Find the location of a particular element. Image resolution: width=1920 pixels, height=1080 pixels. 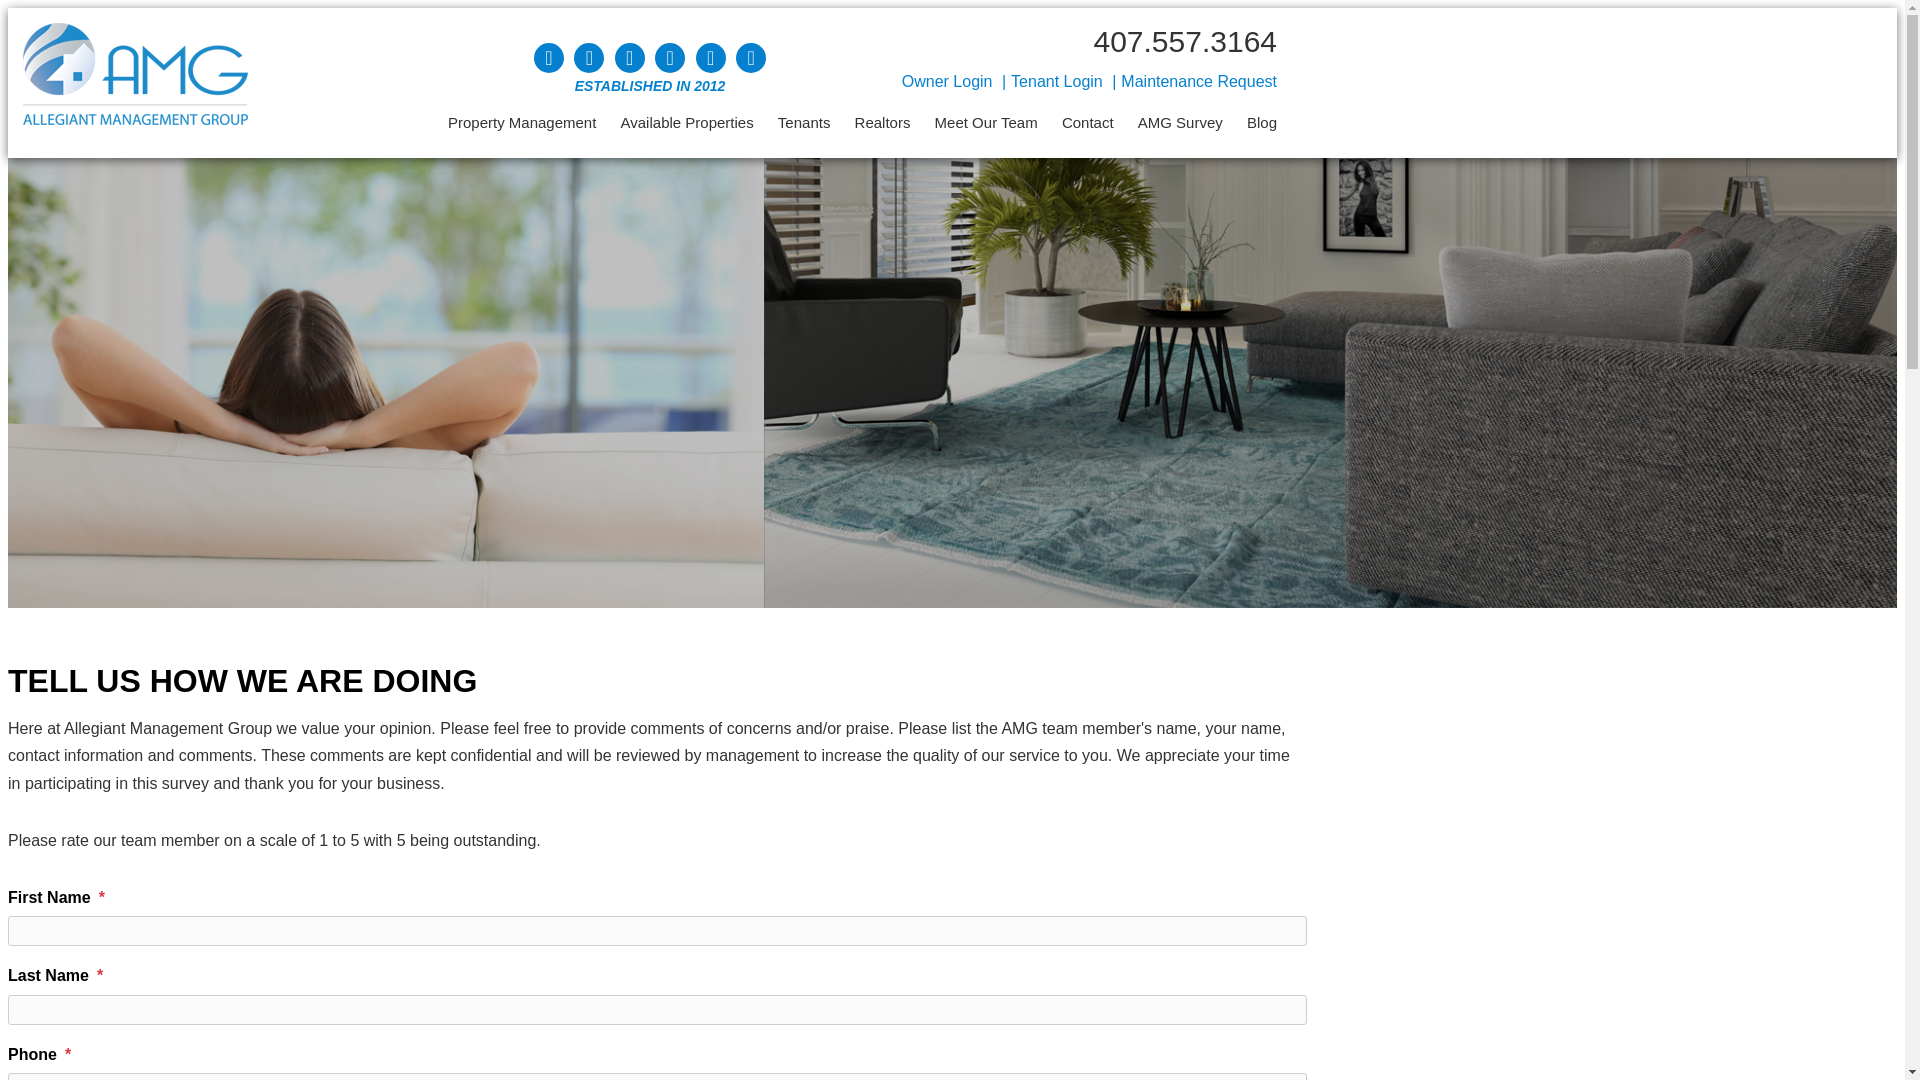

Facebook is located at coordinates (630, 58).